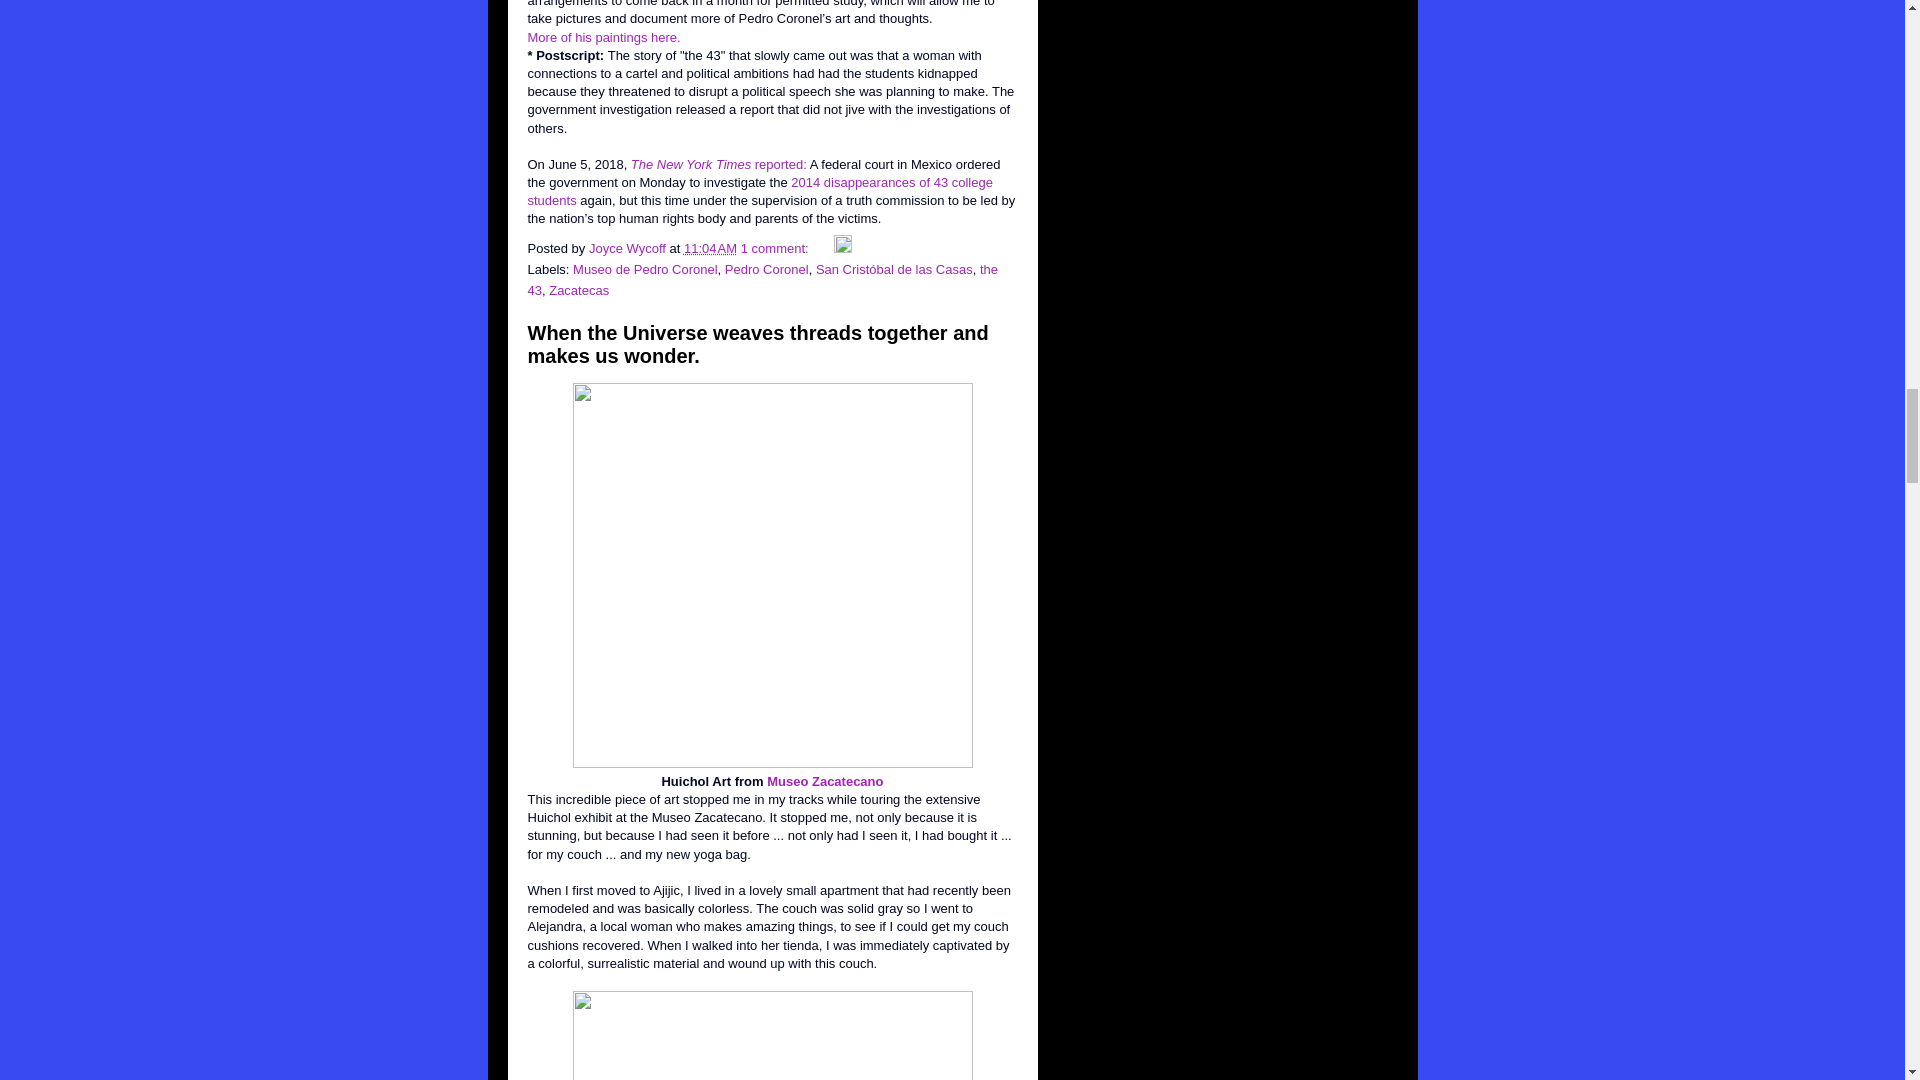 Image resolution: width=1920 pixels, height=1080 pixels. Describe the element at coordinates (760, 191) in the screenshot. I see `2014 disappearances of 43 college students` at that location.